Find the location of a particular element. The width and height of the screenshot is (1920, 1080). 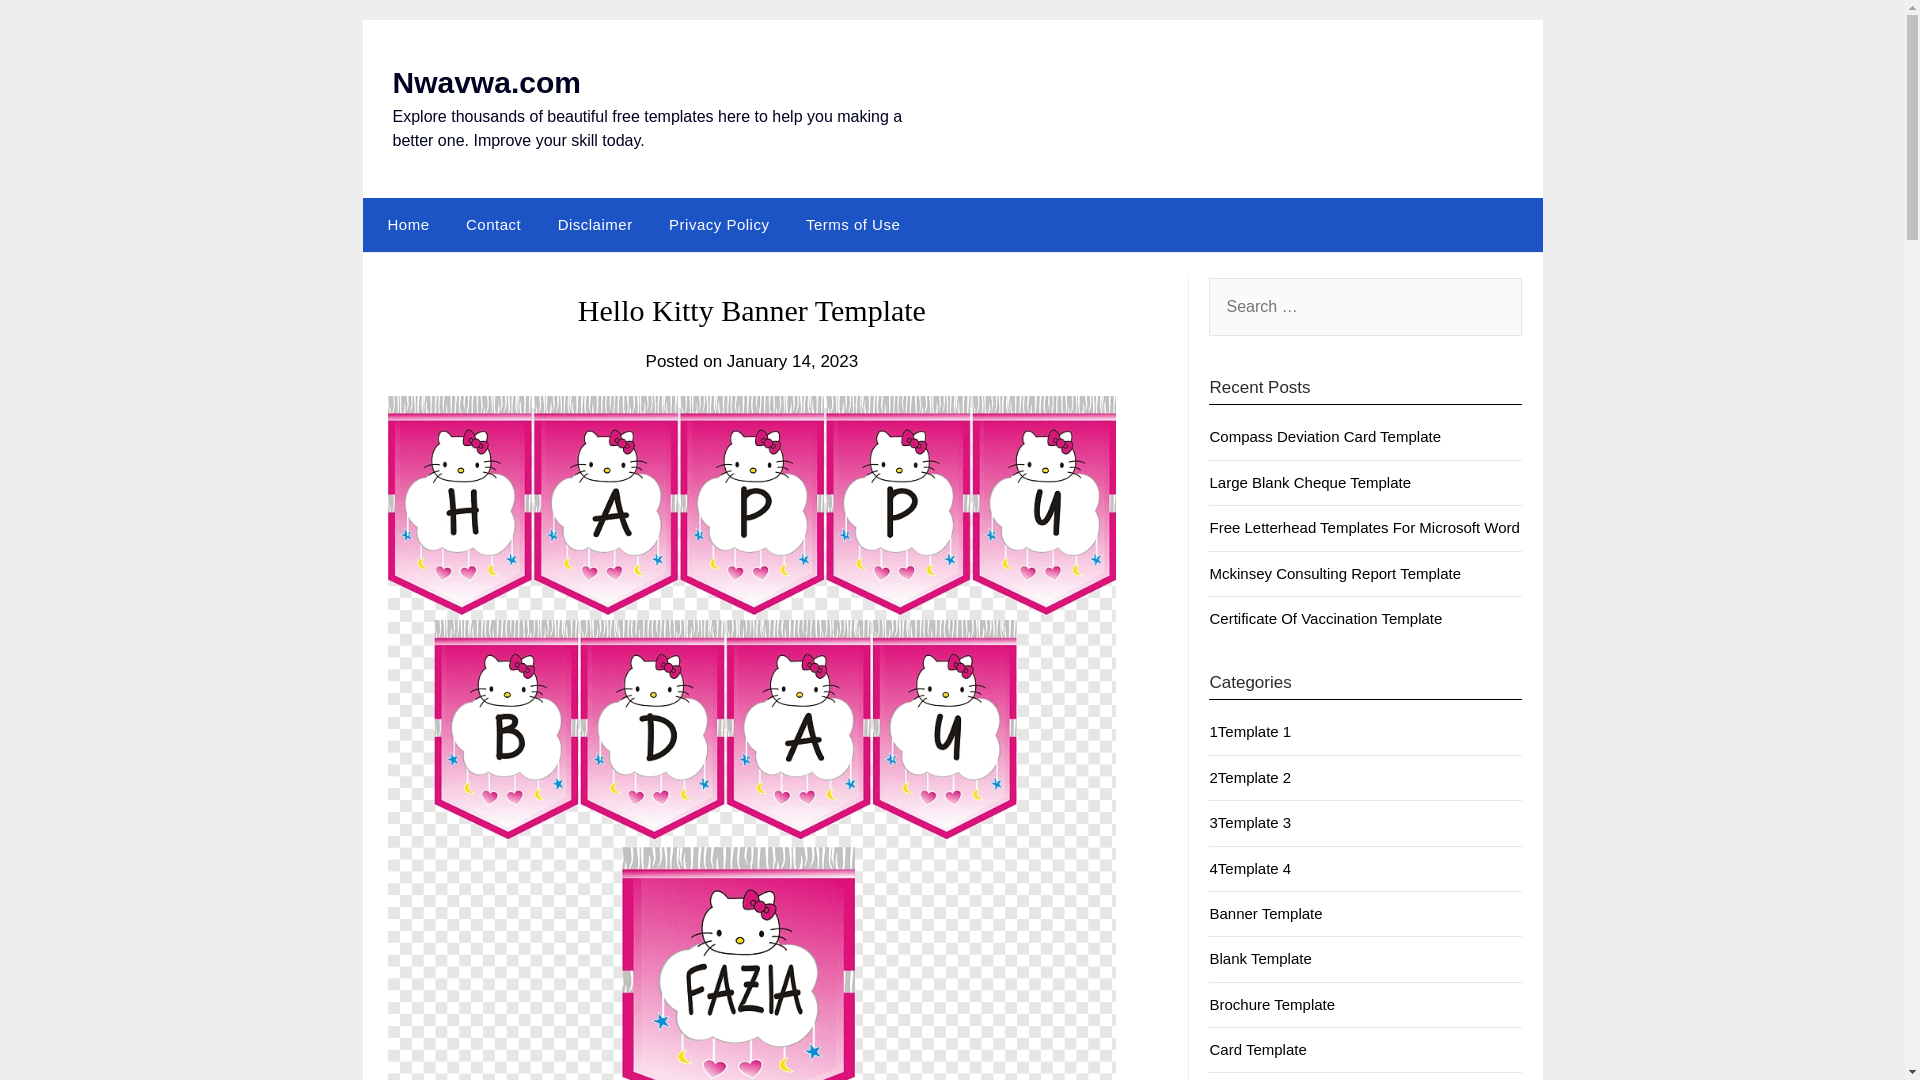

3Template 3 is located at coordinates (1250, 822).